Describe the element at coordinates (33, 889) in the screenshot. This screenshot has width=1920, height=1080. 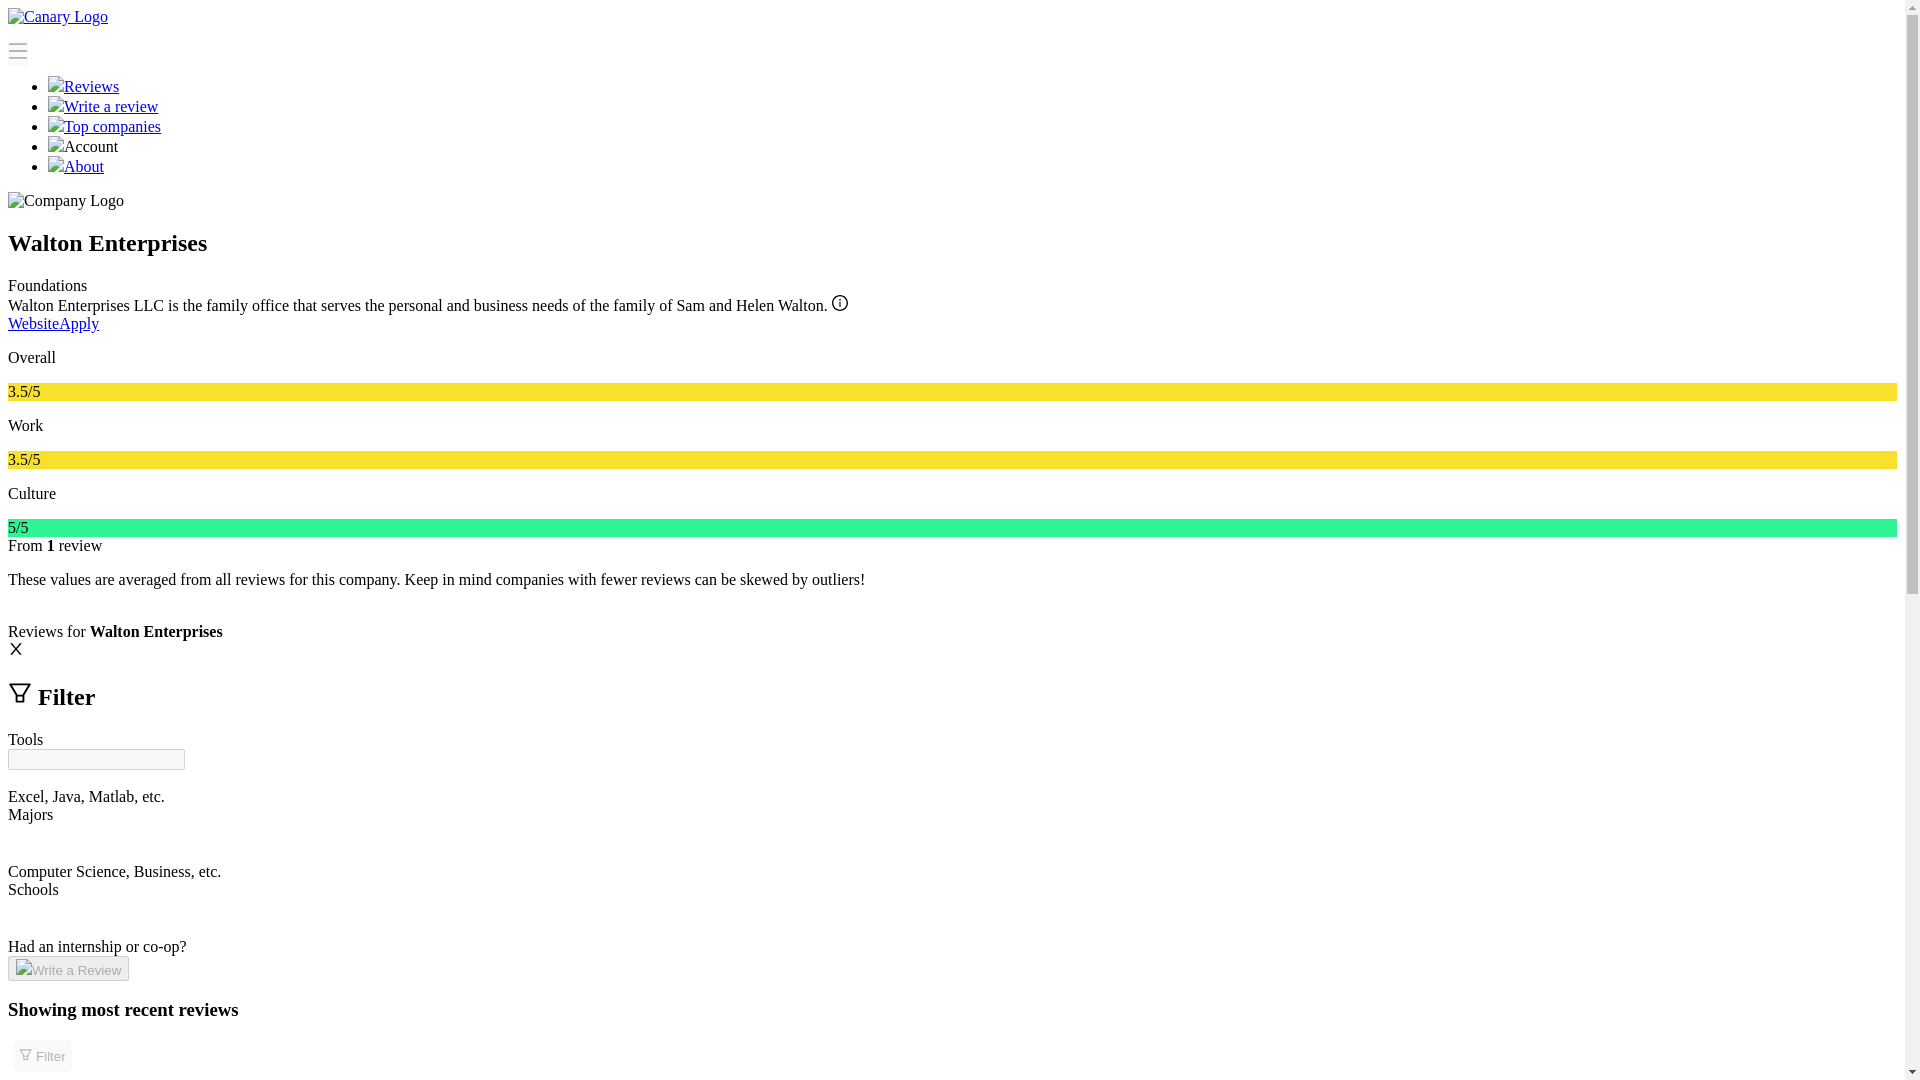
I see `Schools` at that location.